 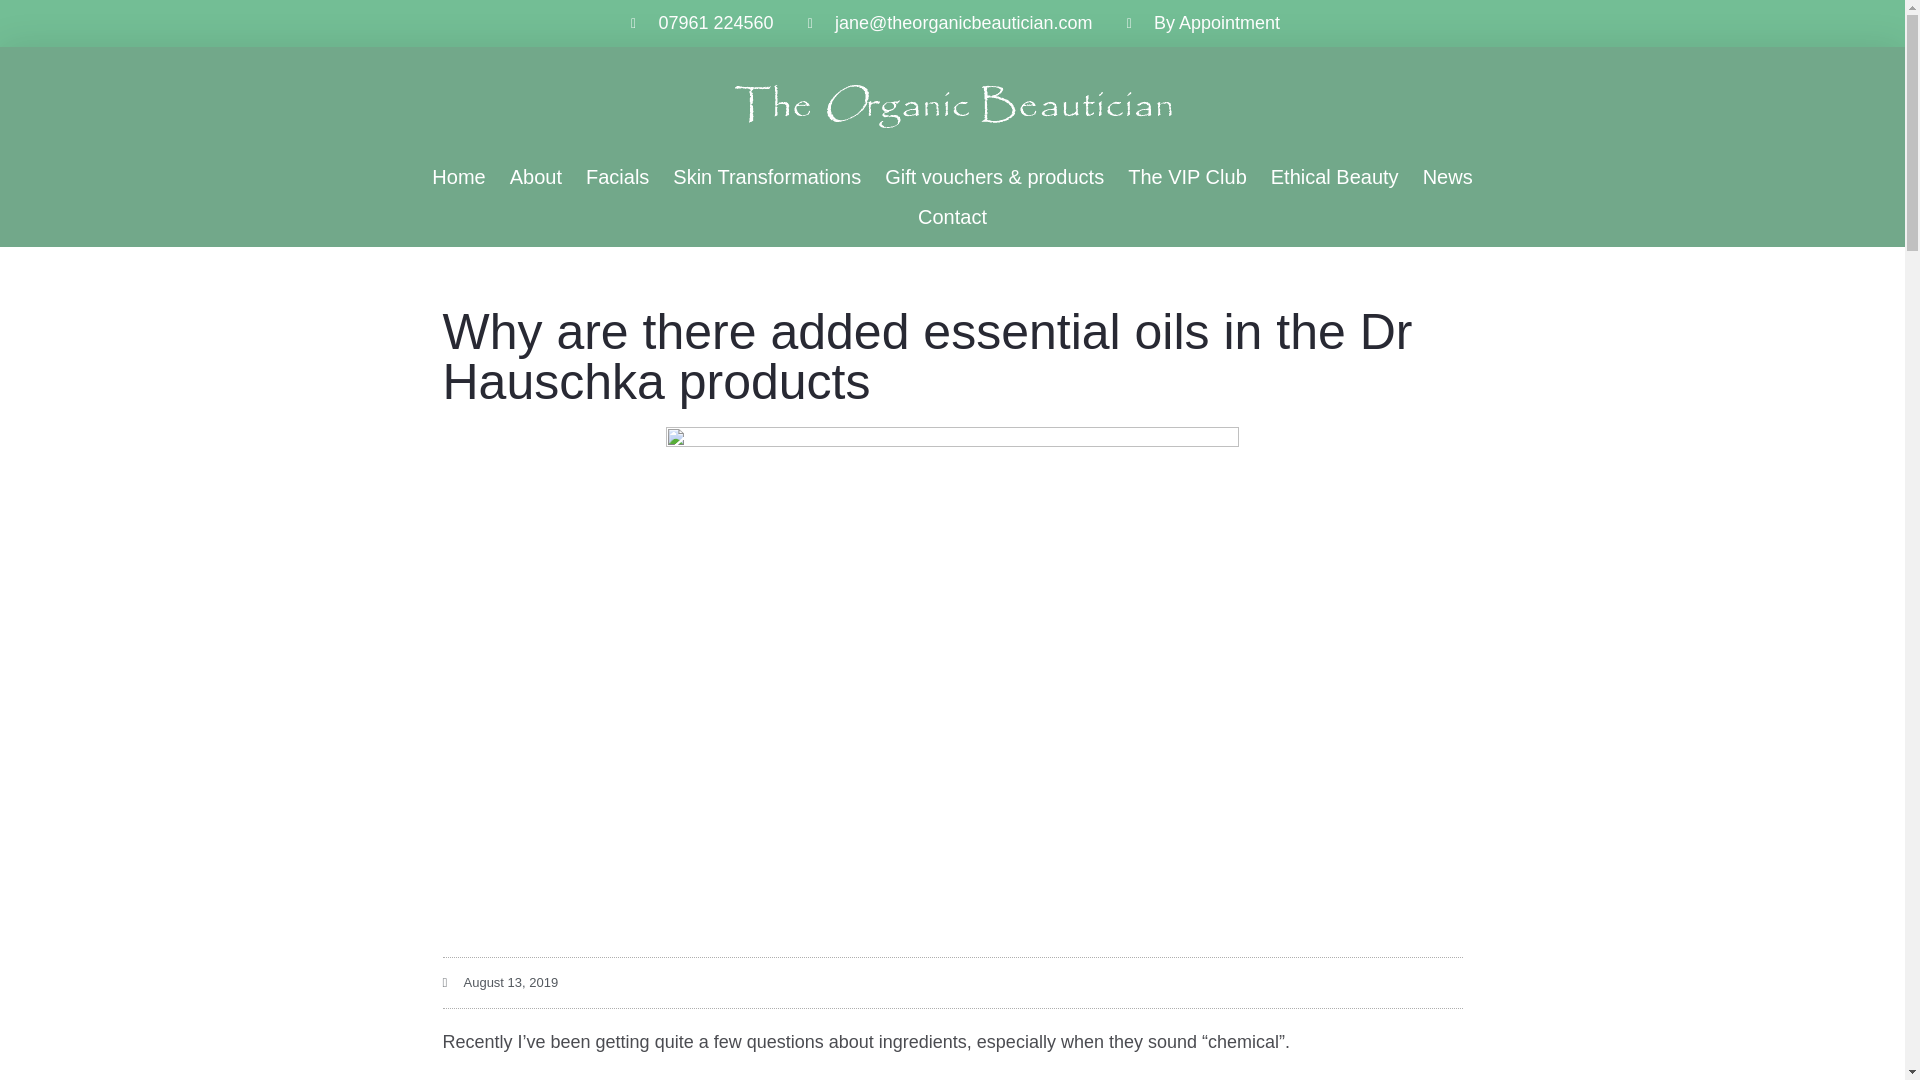 I want to click on The VIP Club, so click(x=1187, y=176).